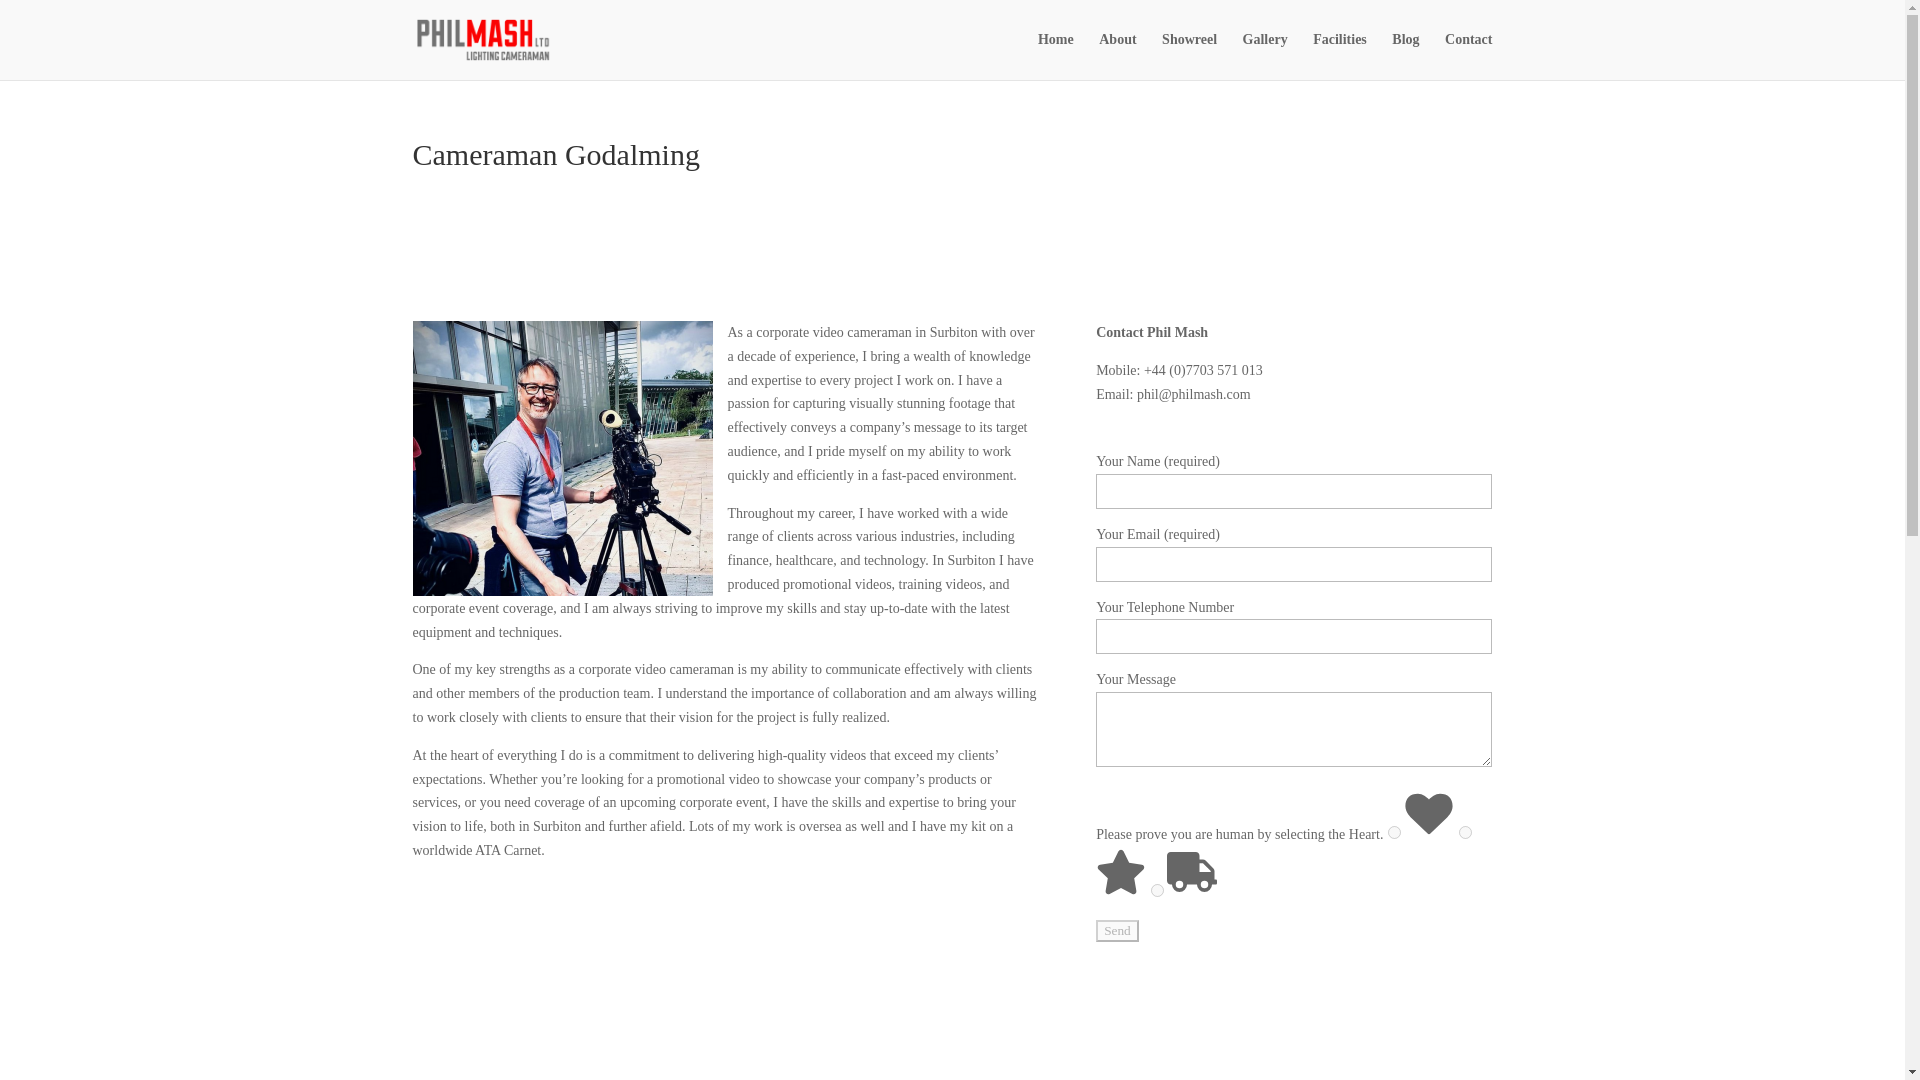 This screenshot has height=1080, width=1920. Describe the element at coordinates (1340, 56) in the screenshot. I see `Facilities` at that location.